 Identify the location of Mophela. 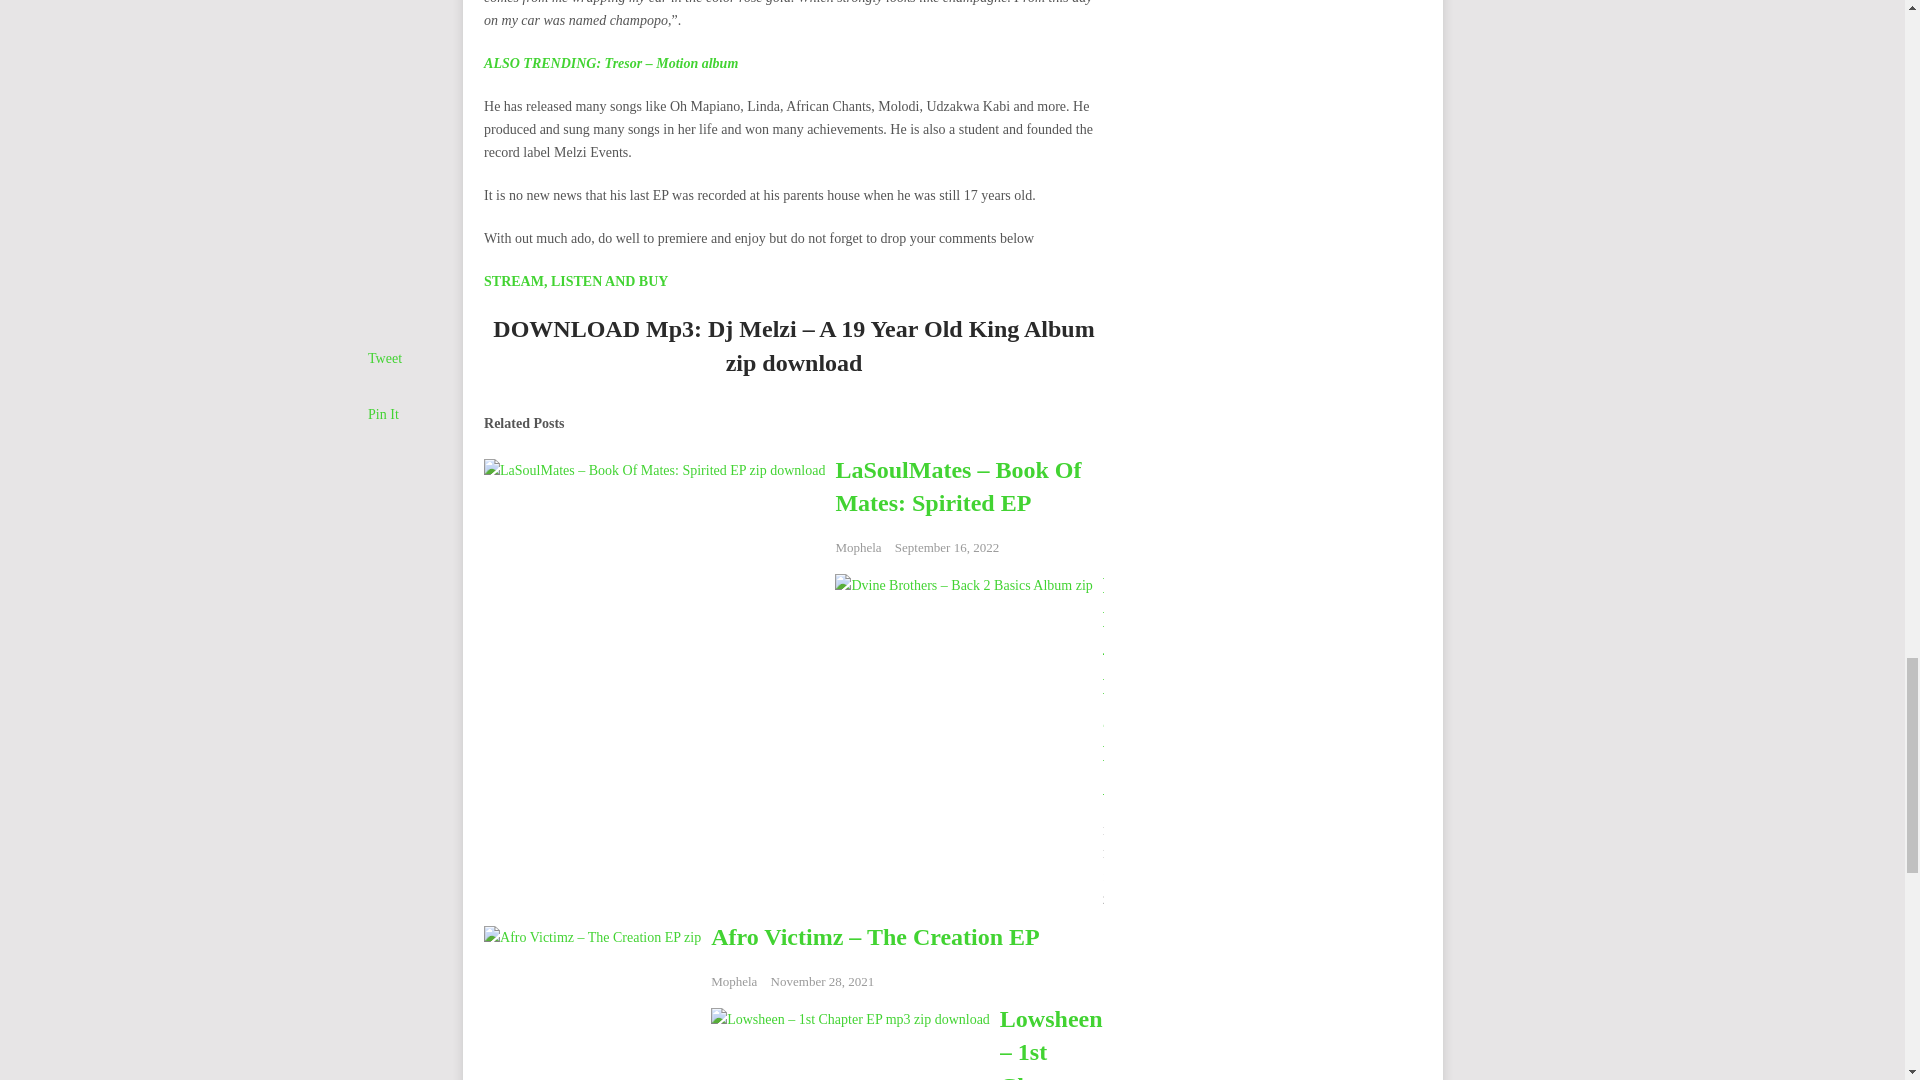
(858, 548).